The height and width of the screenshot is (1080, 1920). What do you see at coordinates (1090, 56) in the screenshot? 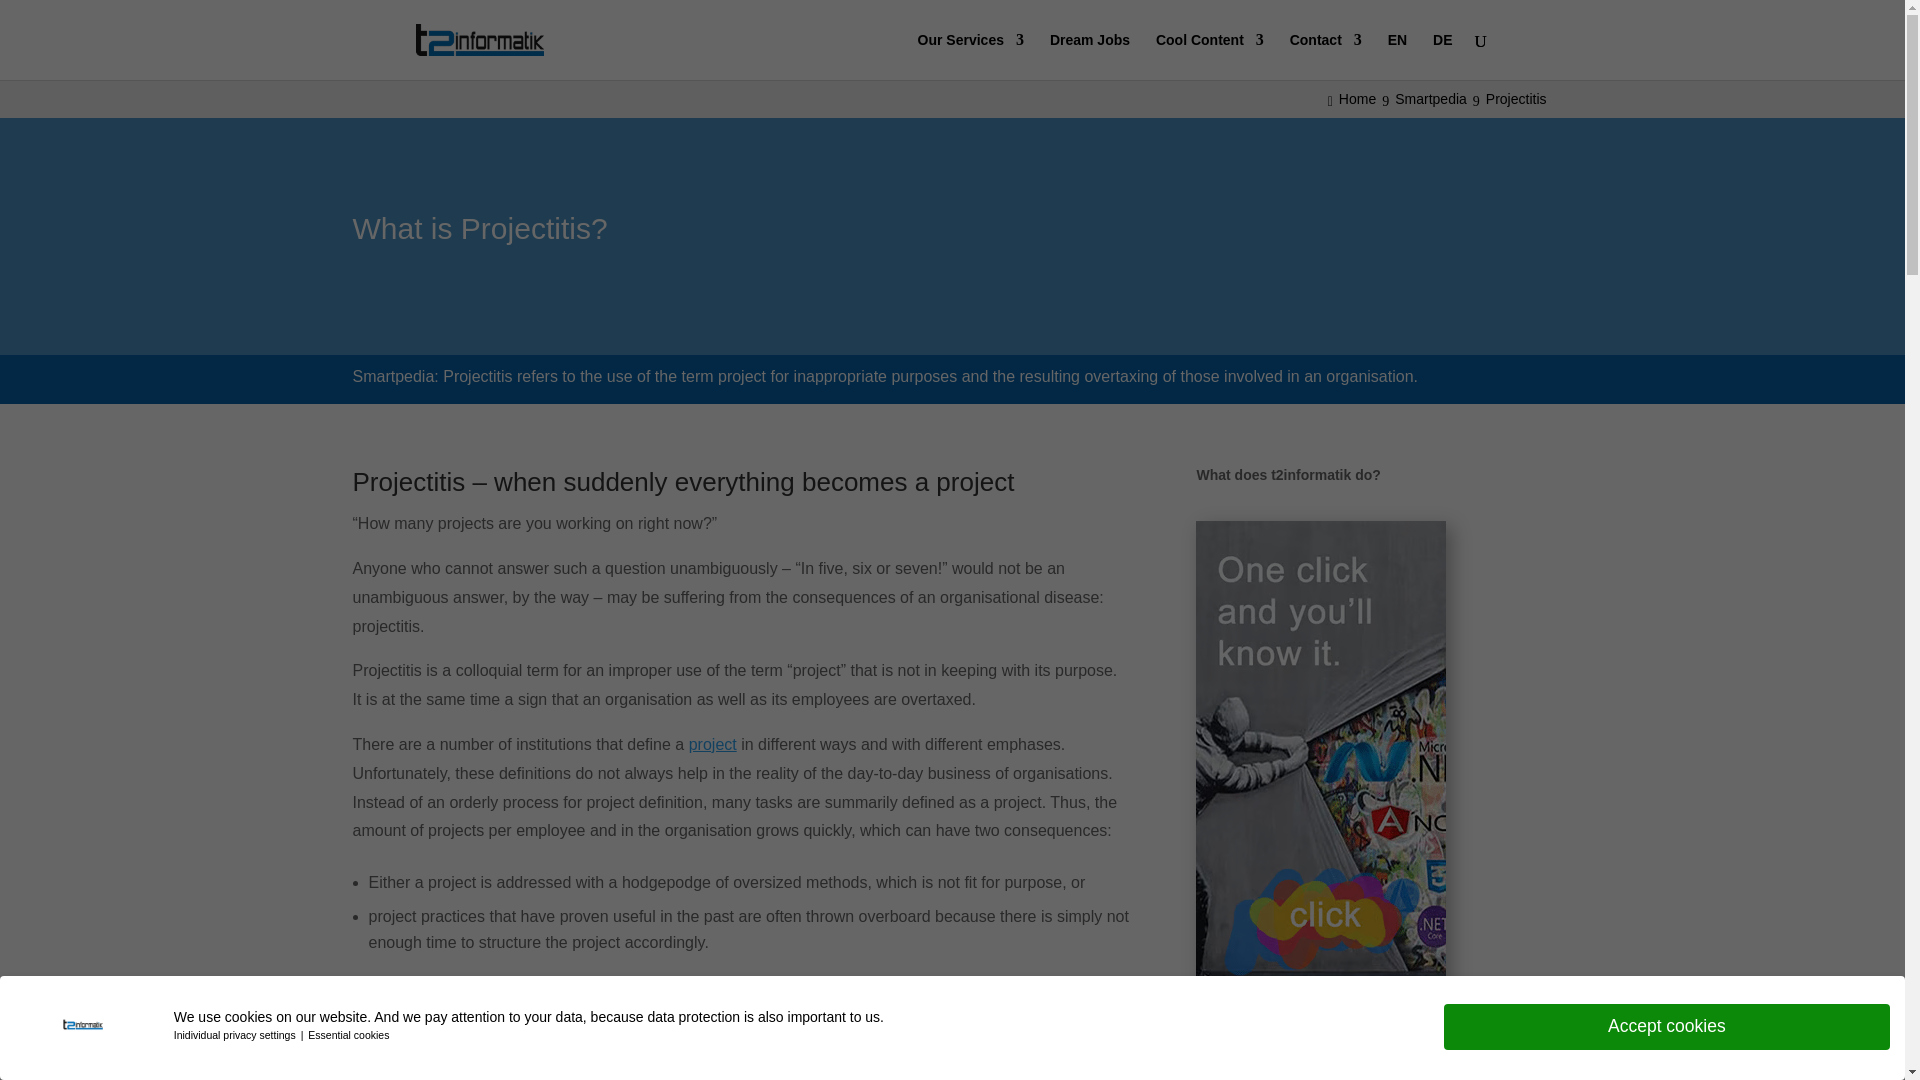
I see `Dream Jobs` at bounding box center [1090, 56].